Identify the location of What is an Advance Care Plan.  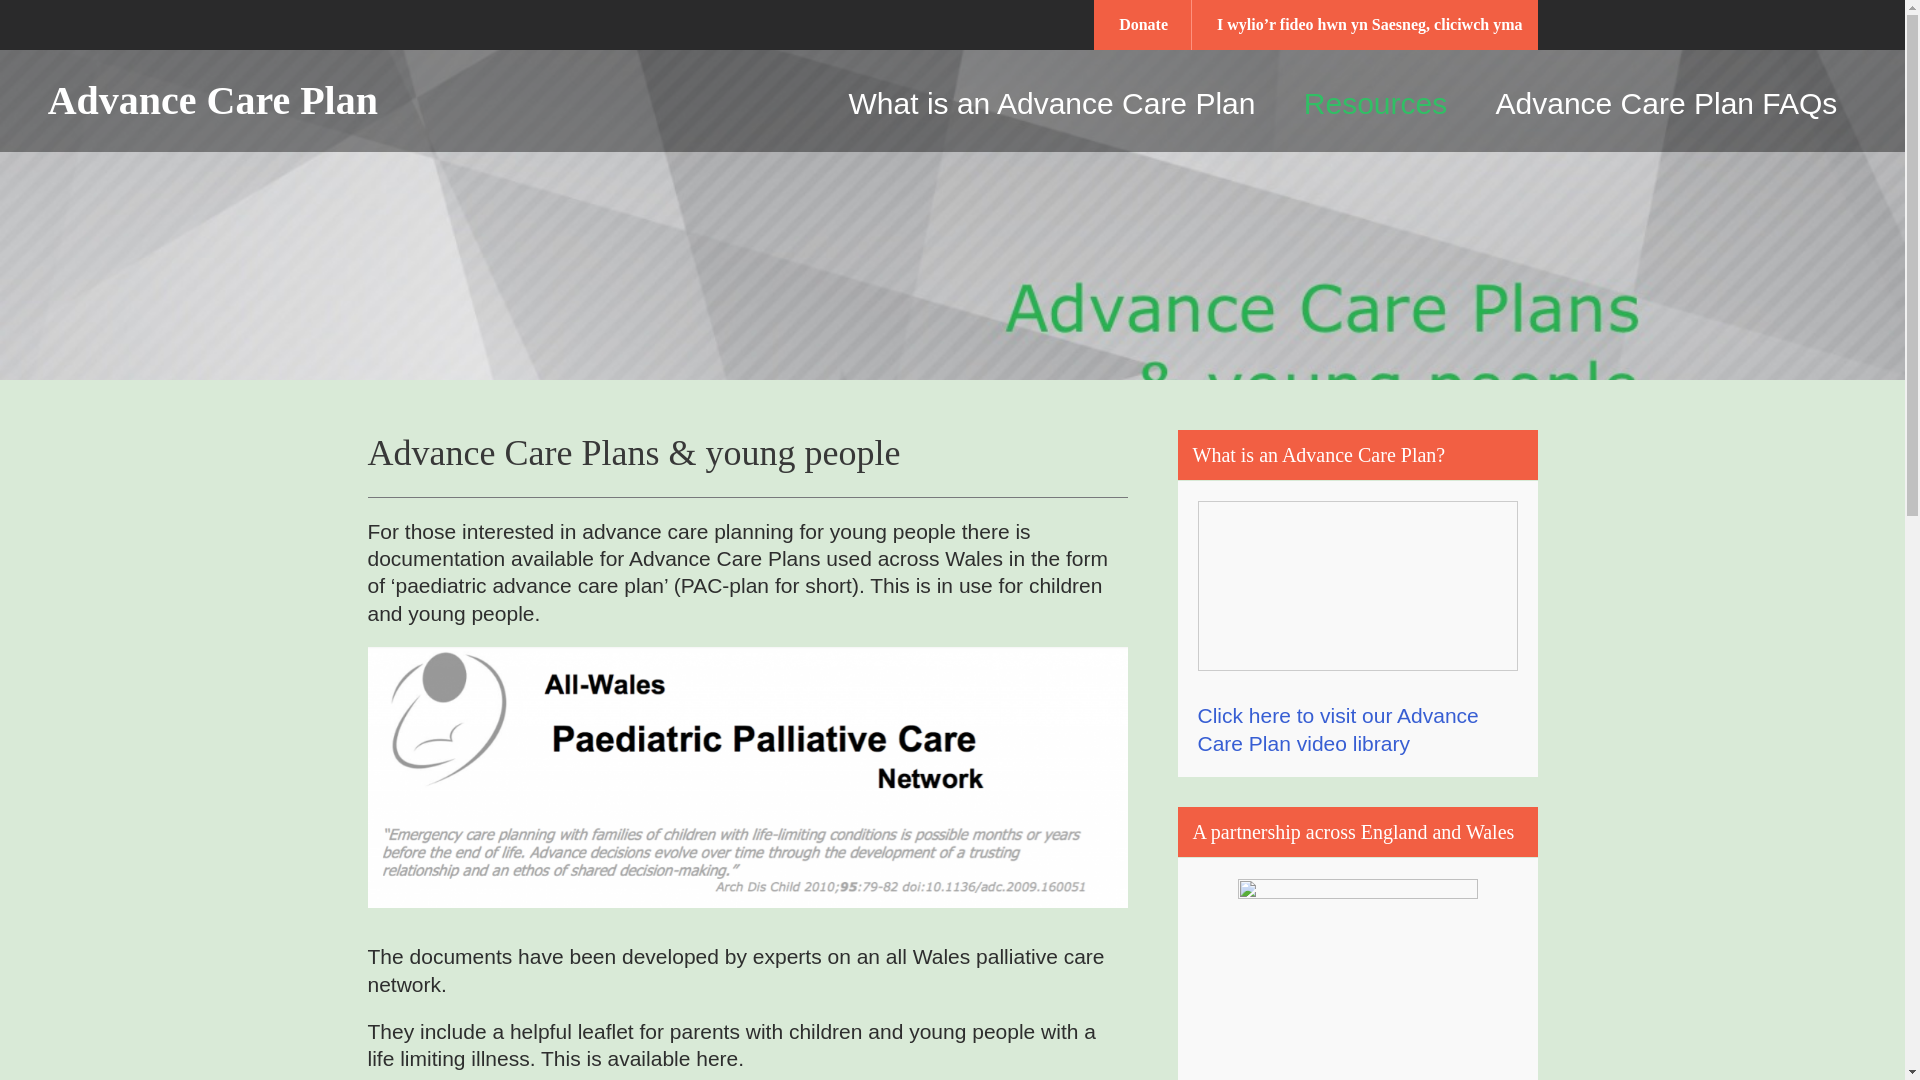
(1052, 103).